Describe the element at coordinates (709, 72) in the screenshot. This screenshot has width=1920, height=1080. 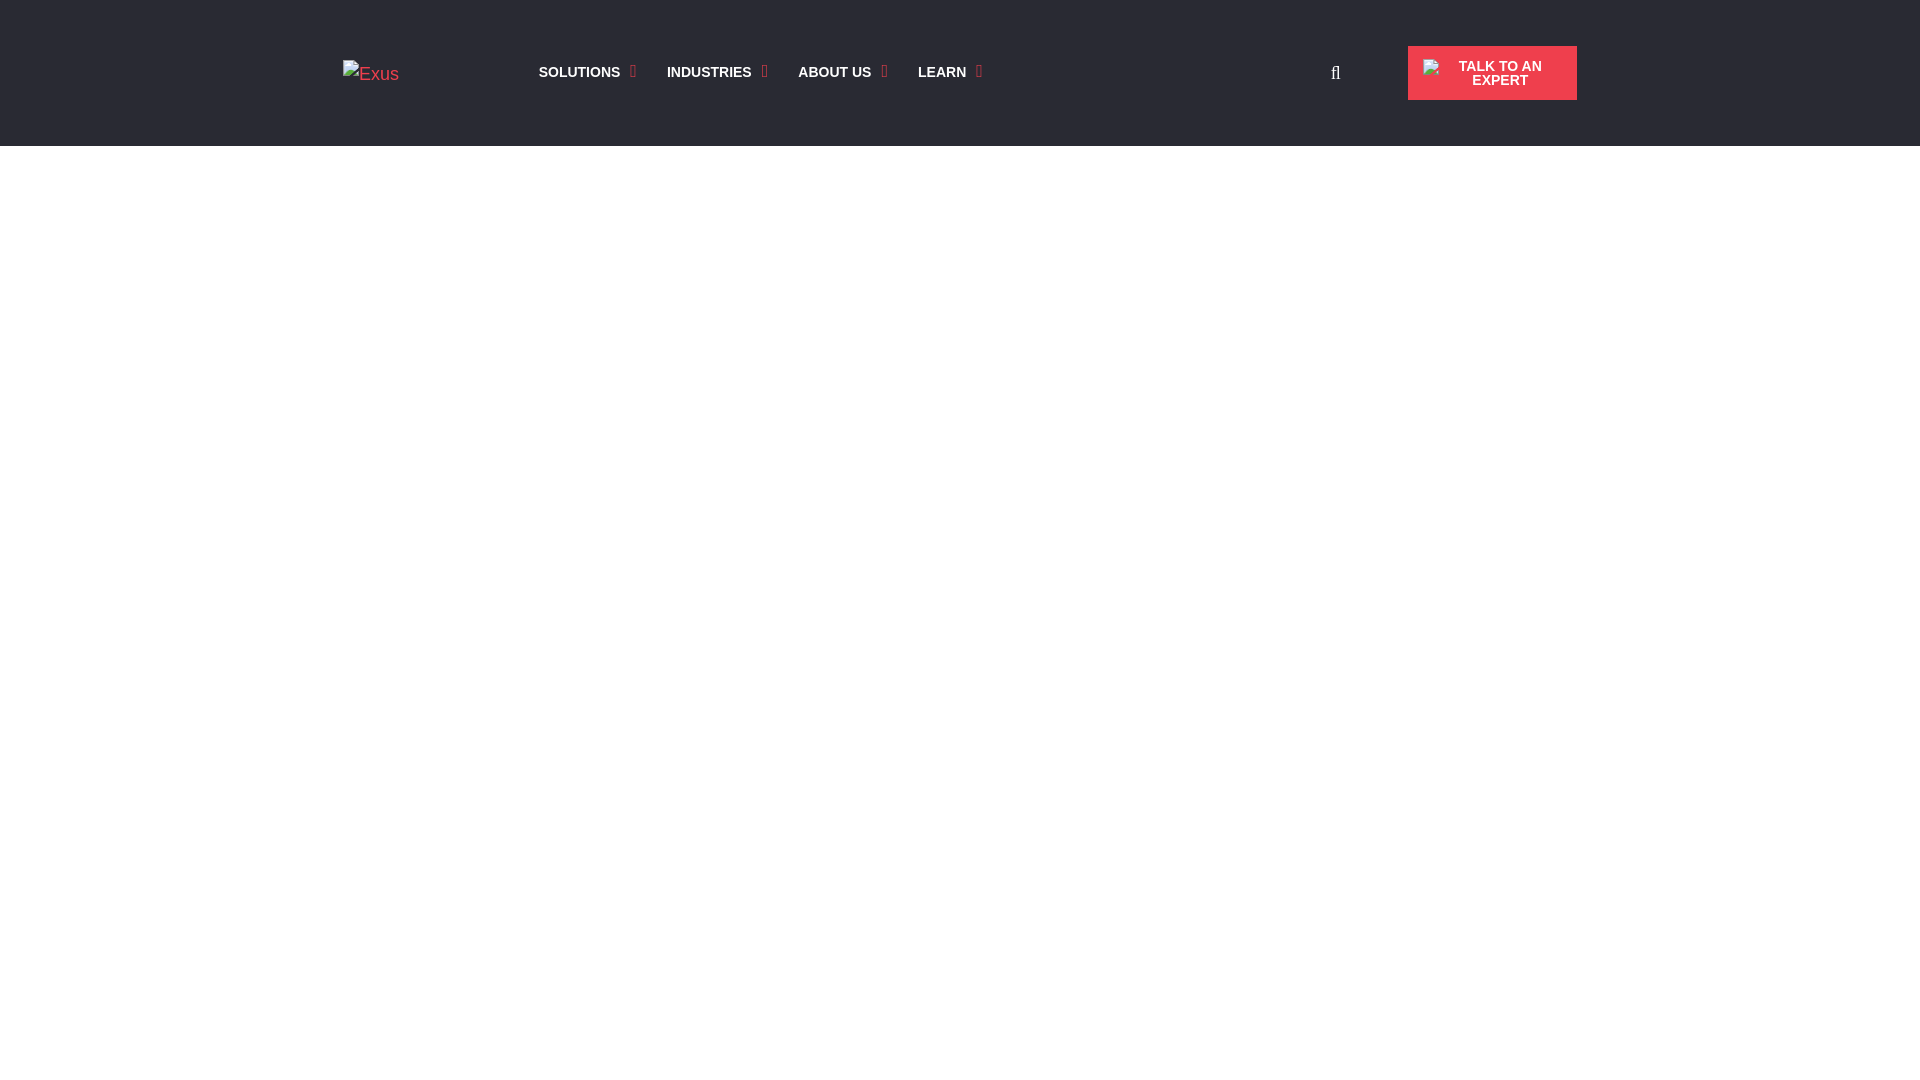
I see `INDUSTRIES` at that location.